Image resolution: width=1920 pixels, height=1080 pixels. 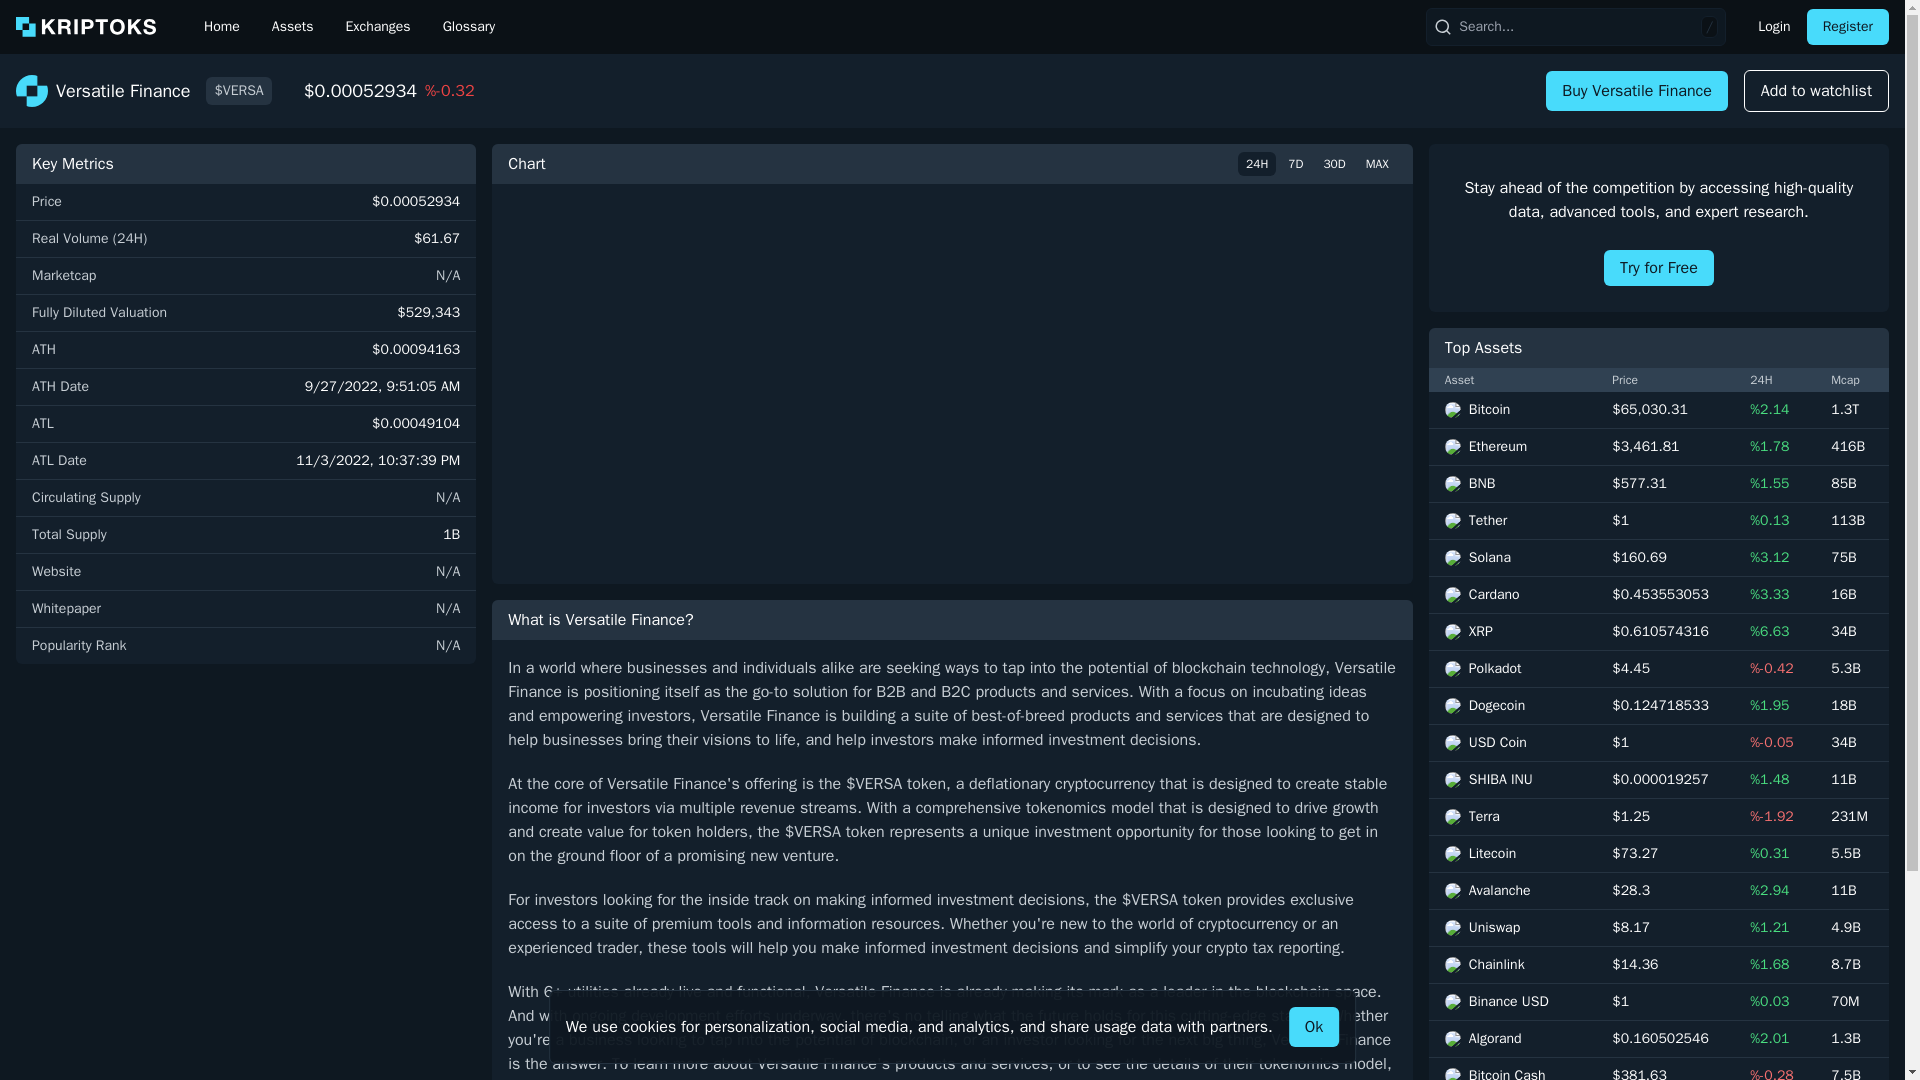 I want to click on Exchanges, so click(x=377, y=26).